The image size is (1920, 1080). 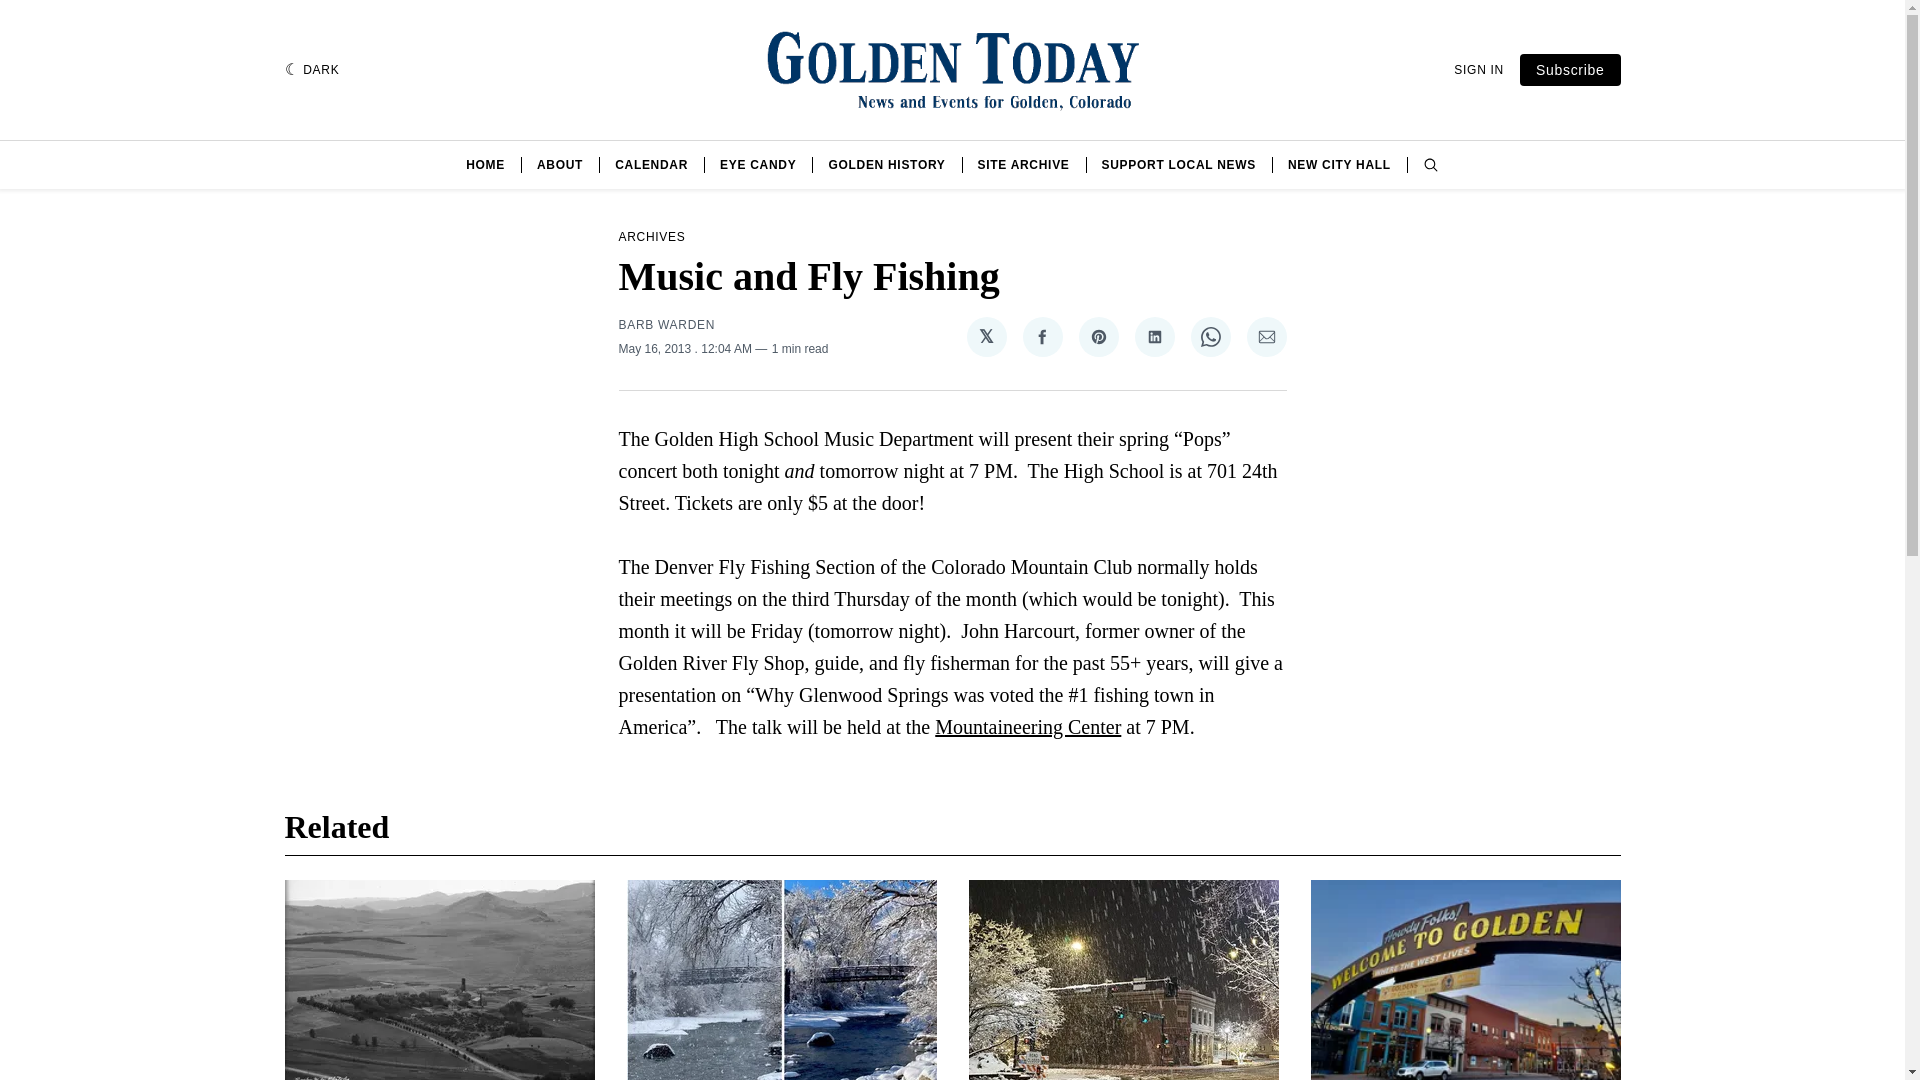 What do you see at coordinates (666, 324) in the screenshot?
I see `BARB WARDEN` at bounding box center [666, 324].